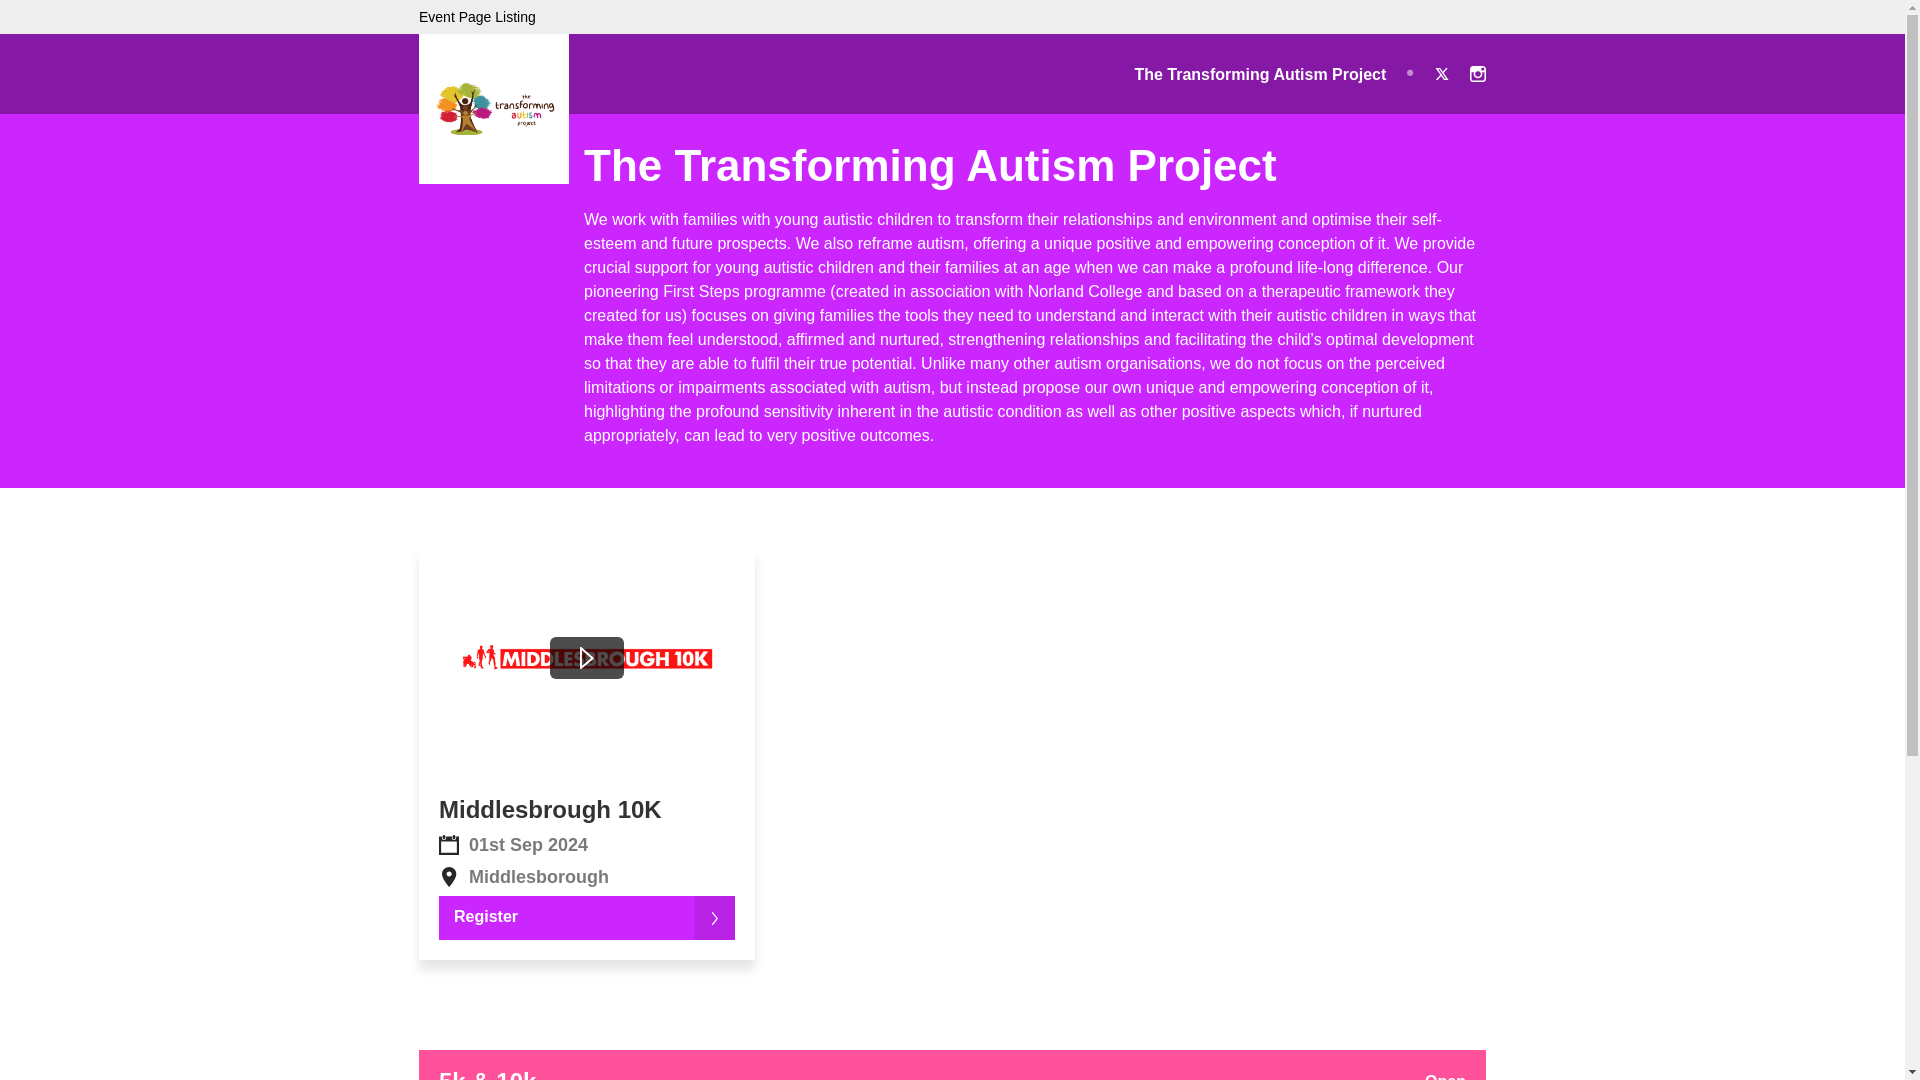 The width and height of the screenshot is (1920, 1080). Describe the element at coordinates (1442, 74) in the screenshot. I see `Twitter` at that location.